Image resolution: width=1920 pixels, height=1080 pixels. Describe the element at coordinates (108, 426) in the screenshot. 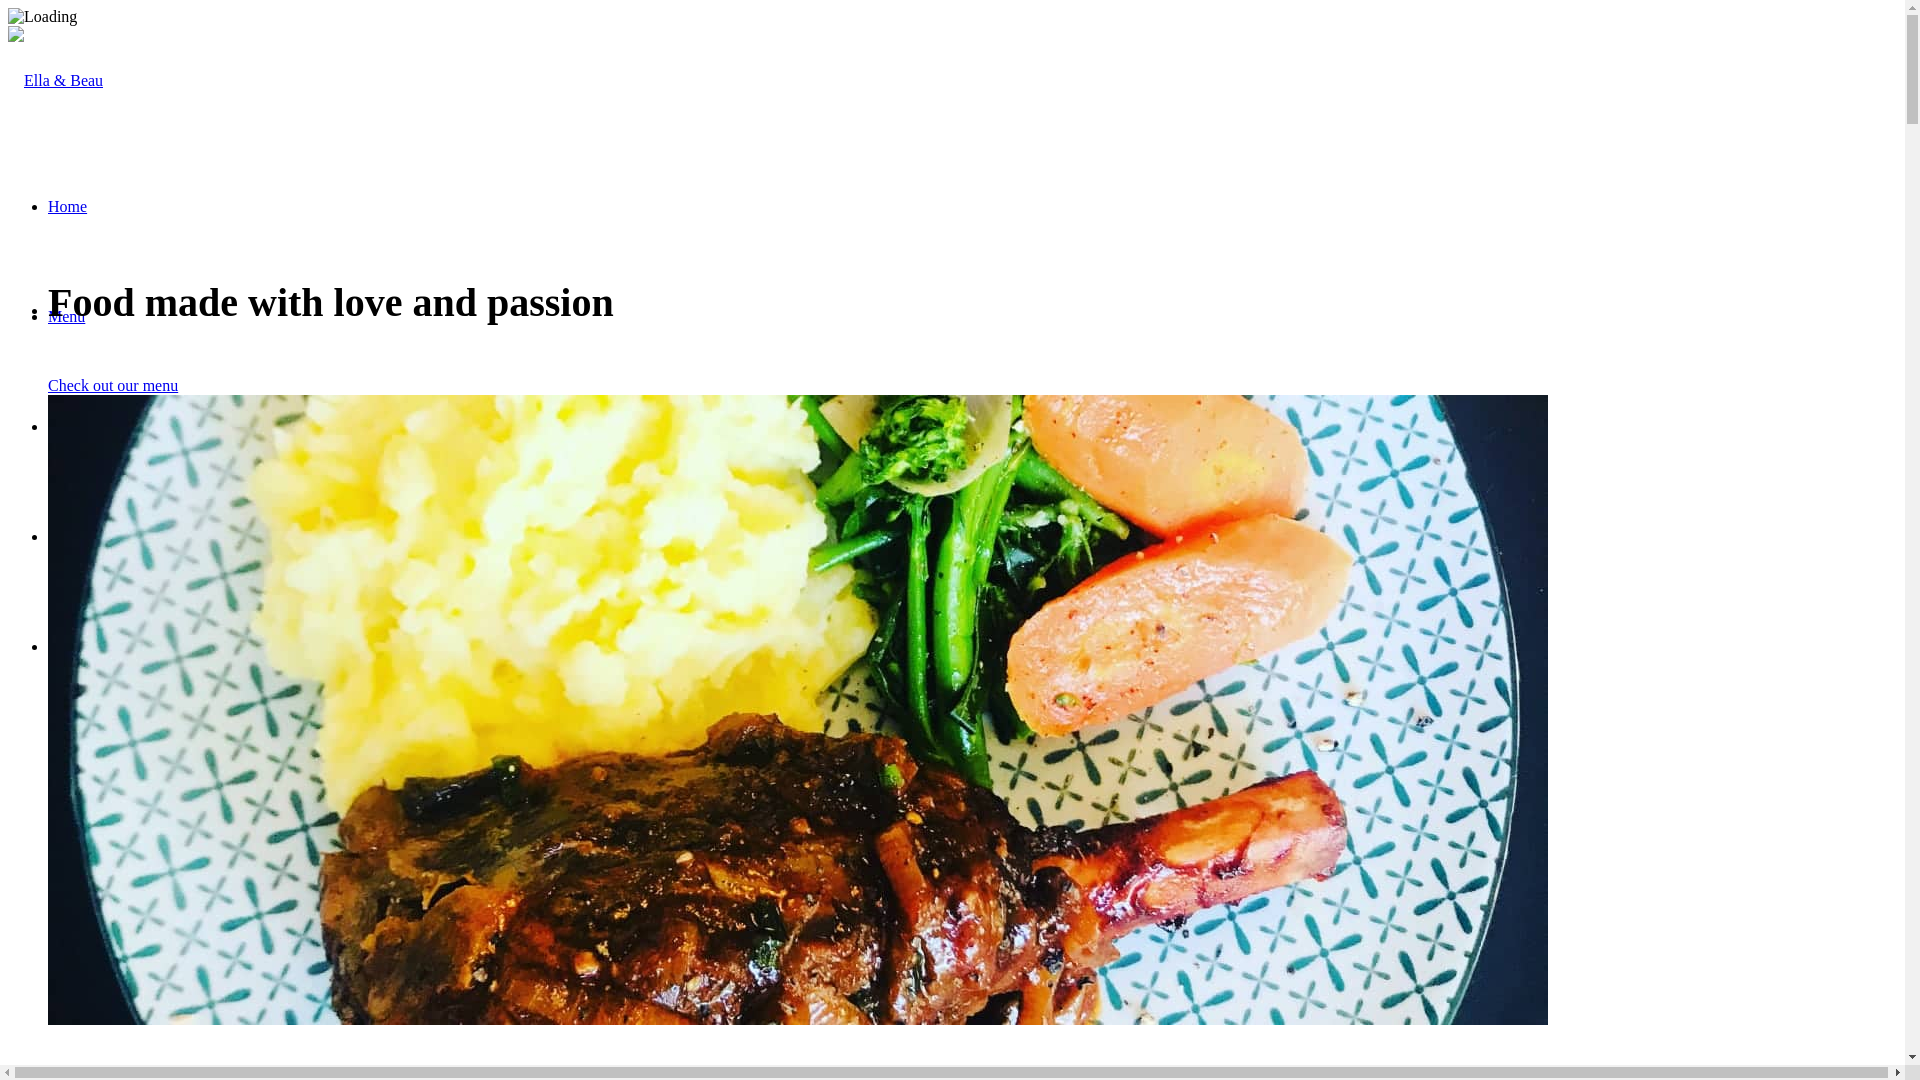

I see `Ready made meals` at that location.